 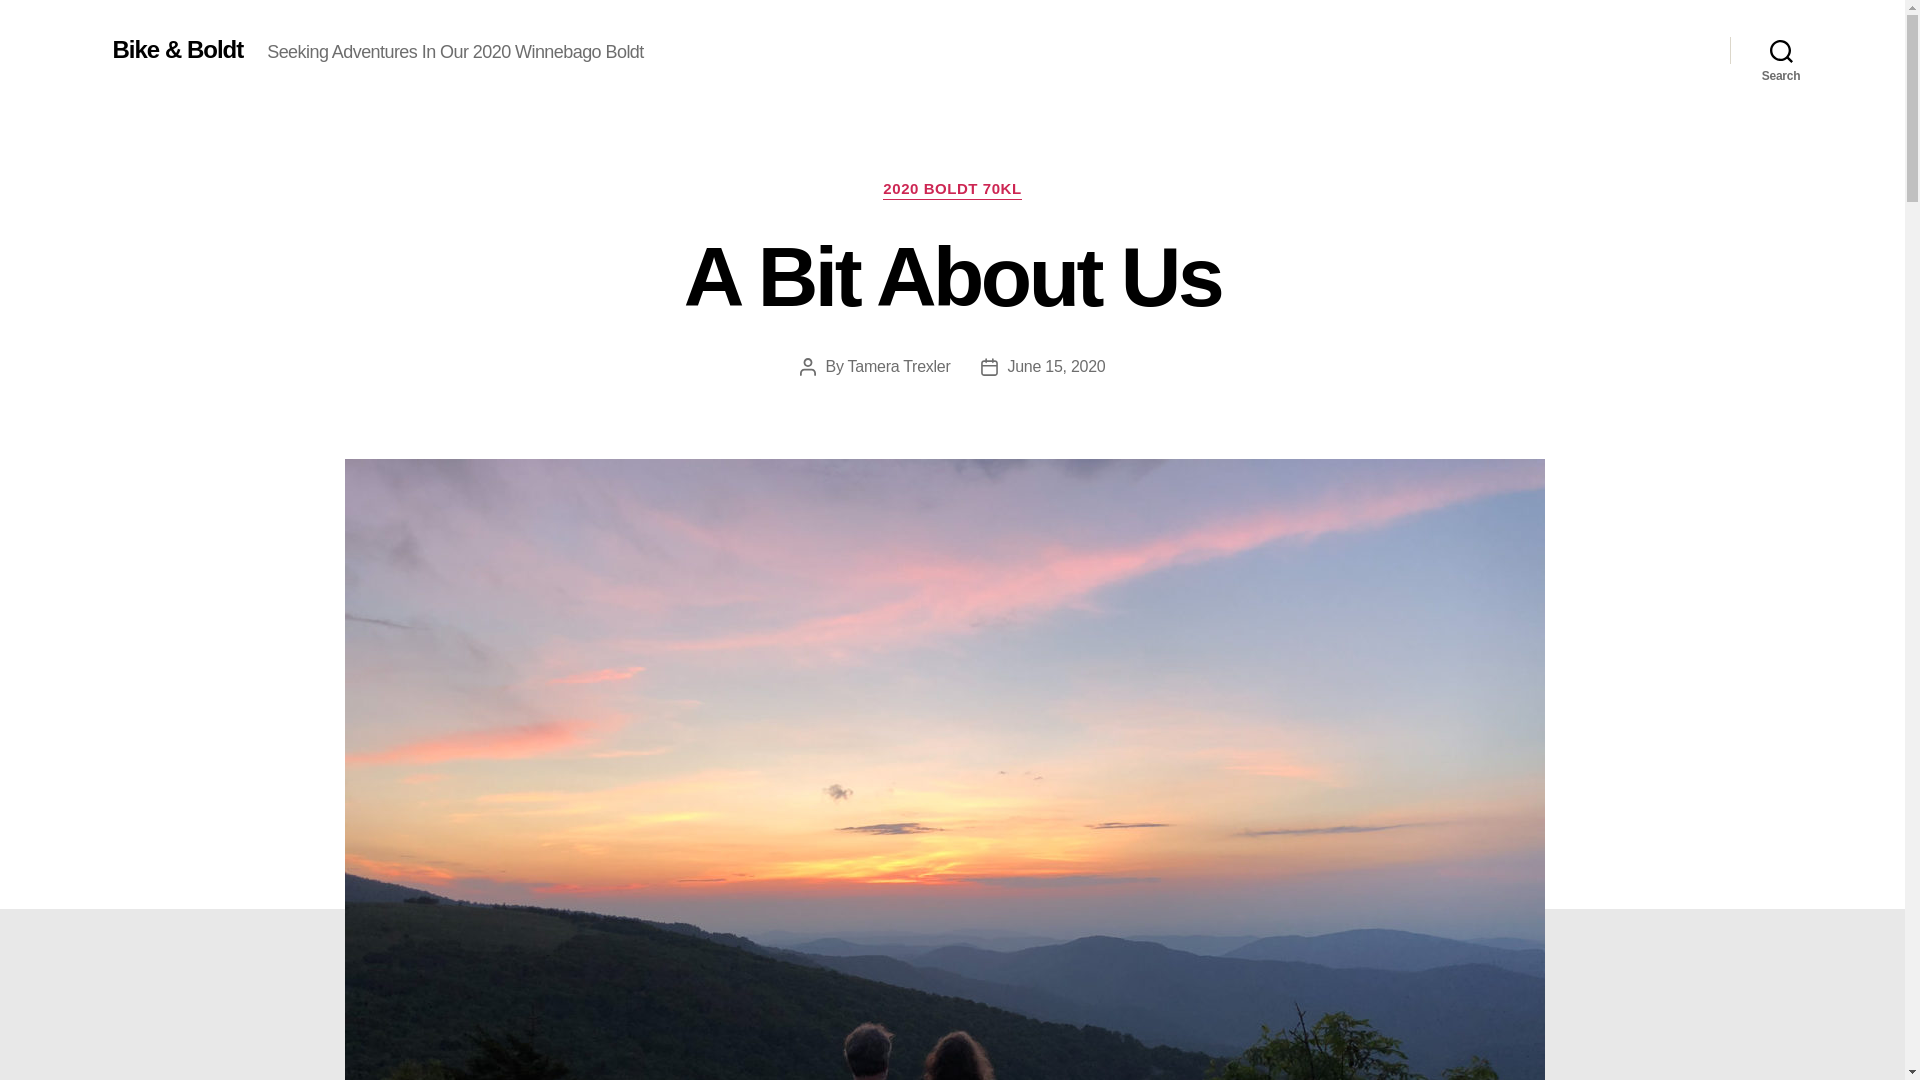 What do you see at coordinates (899, 366) in the screenshot?
I see `Tamera Trexler` at bounding box center [899, 366].